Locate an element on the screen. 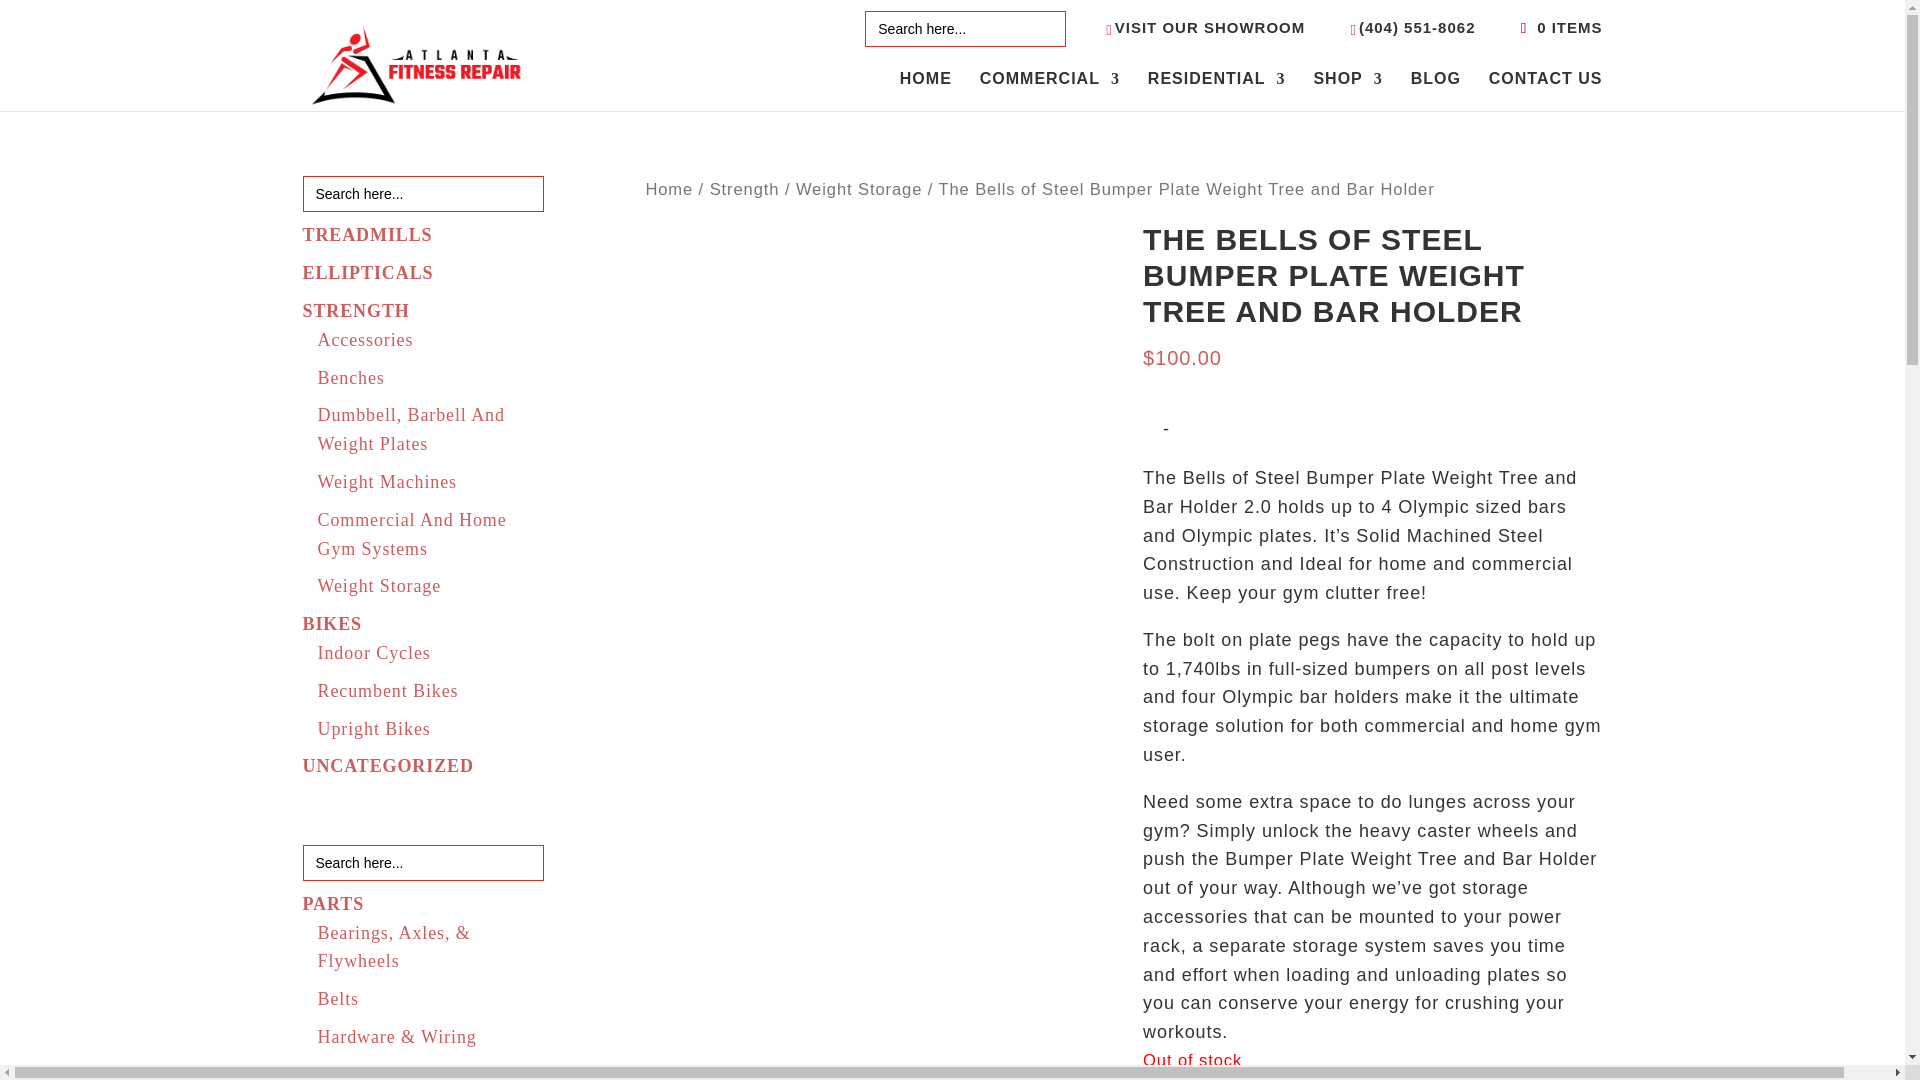 This screenshot has height=1080, width=1920. CONTACT US is located at coordinates (1546, 92).